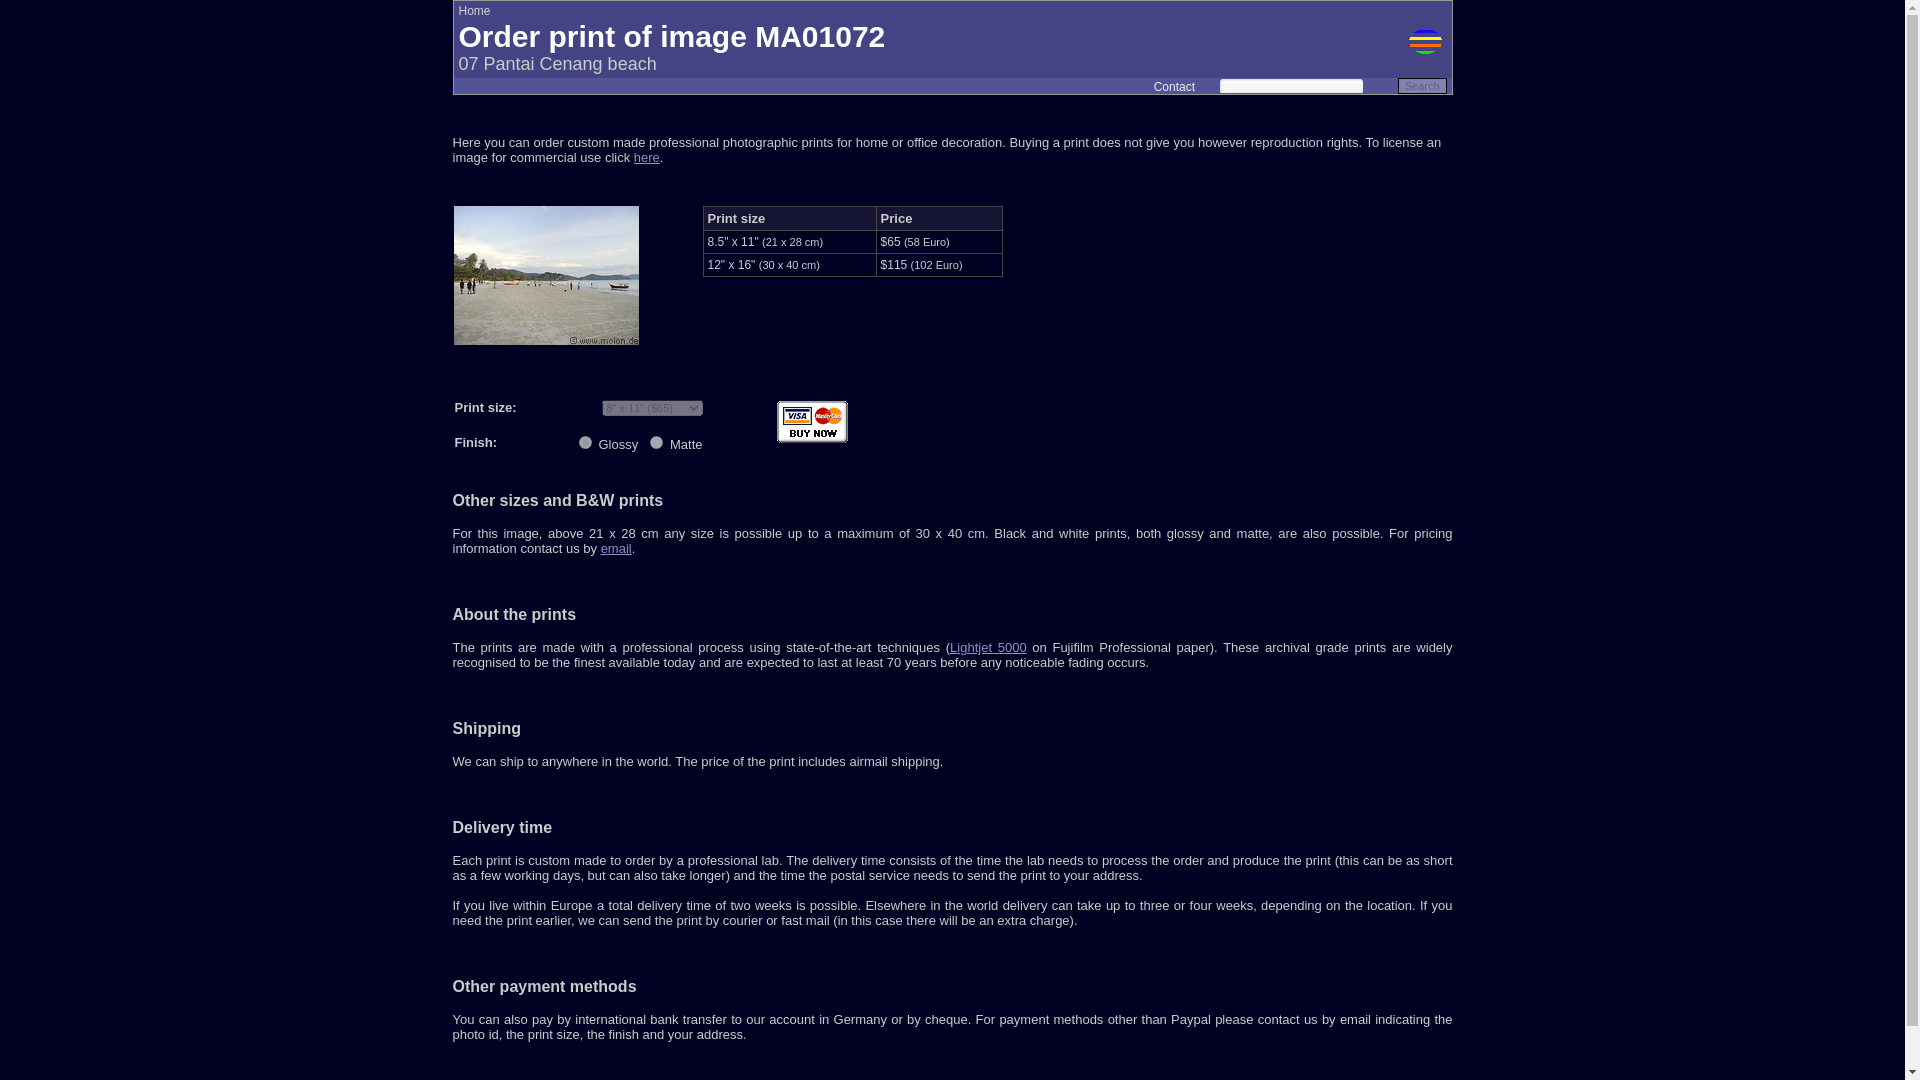 This screenshot has height=1080, width=1920. Describe the element at coordinates (1174, 86) in the screenshot. I see `Contact` at that location.